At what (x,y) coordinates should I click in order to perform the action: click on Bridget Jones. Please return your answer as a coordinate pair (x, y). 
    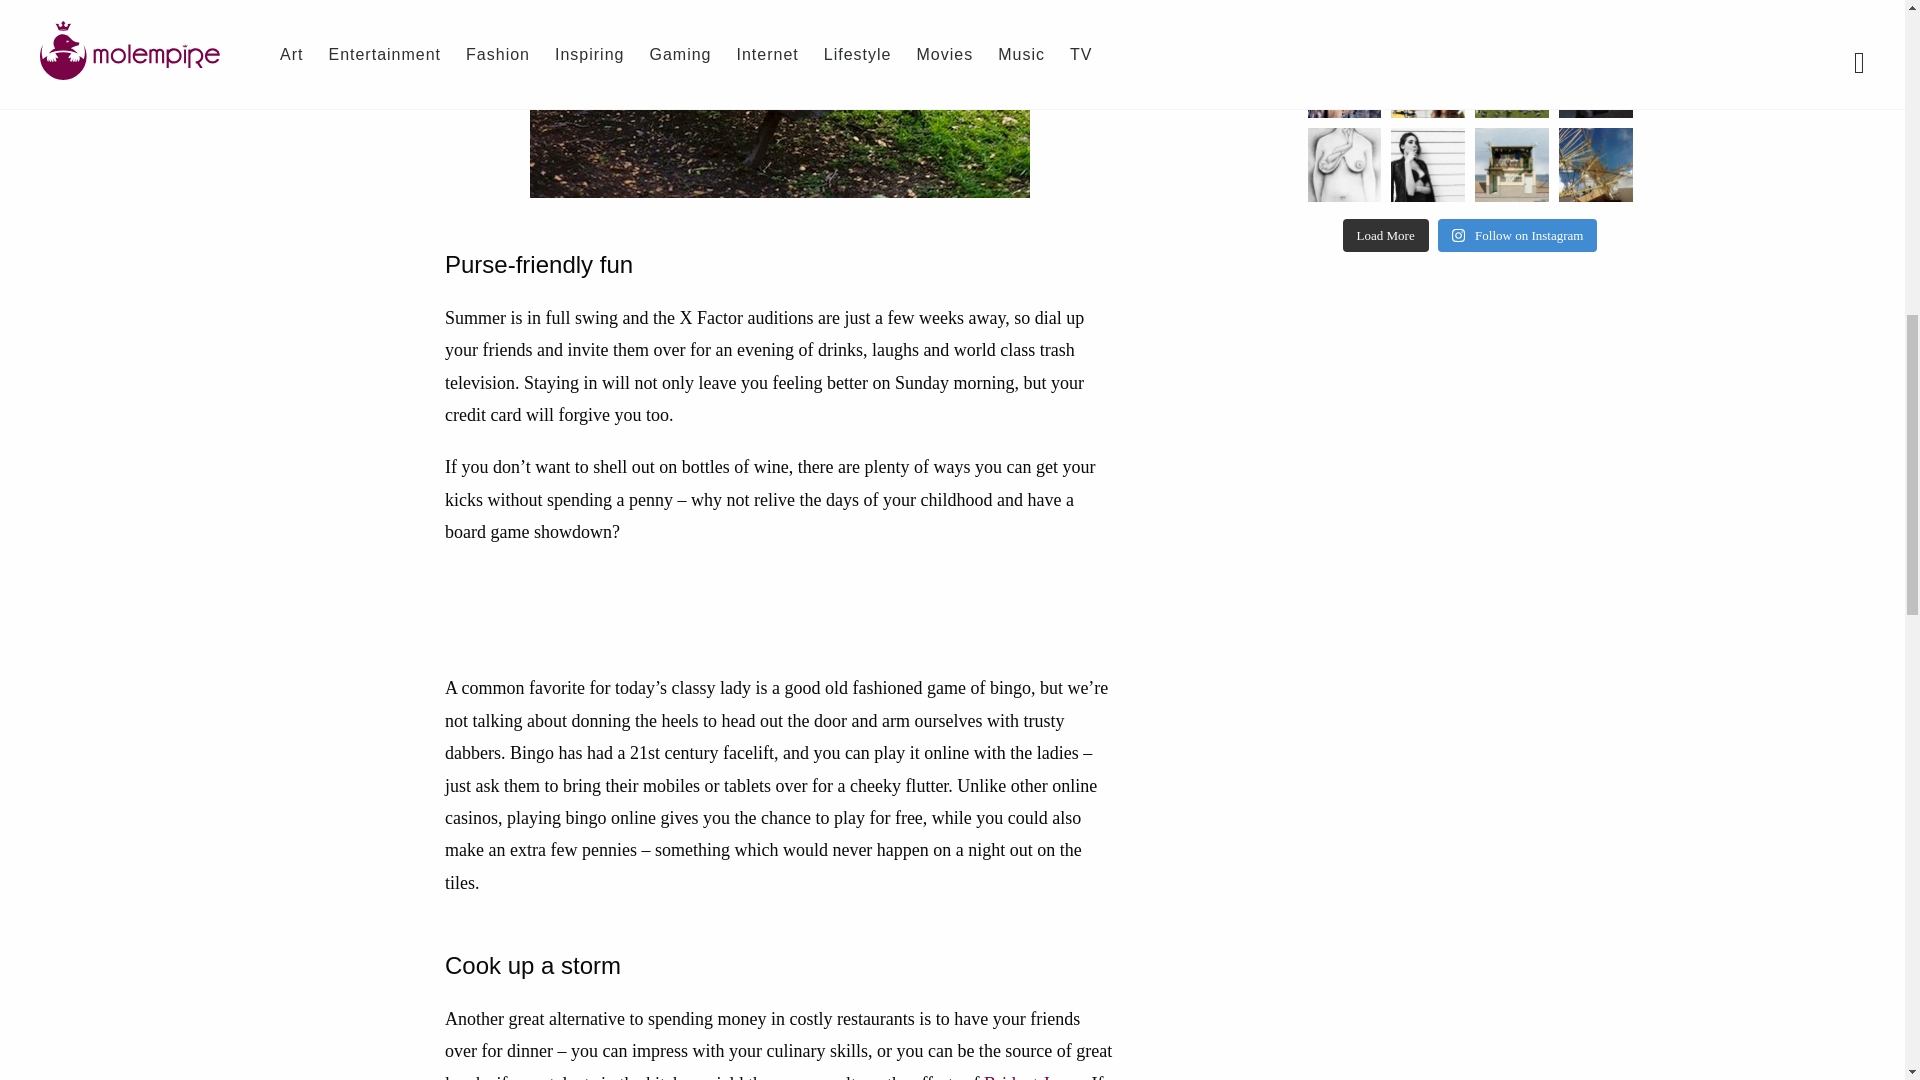
    Looking at the image, I should click on (1032, 1076).